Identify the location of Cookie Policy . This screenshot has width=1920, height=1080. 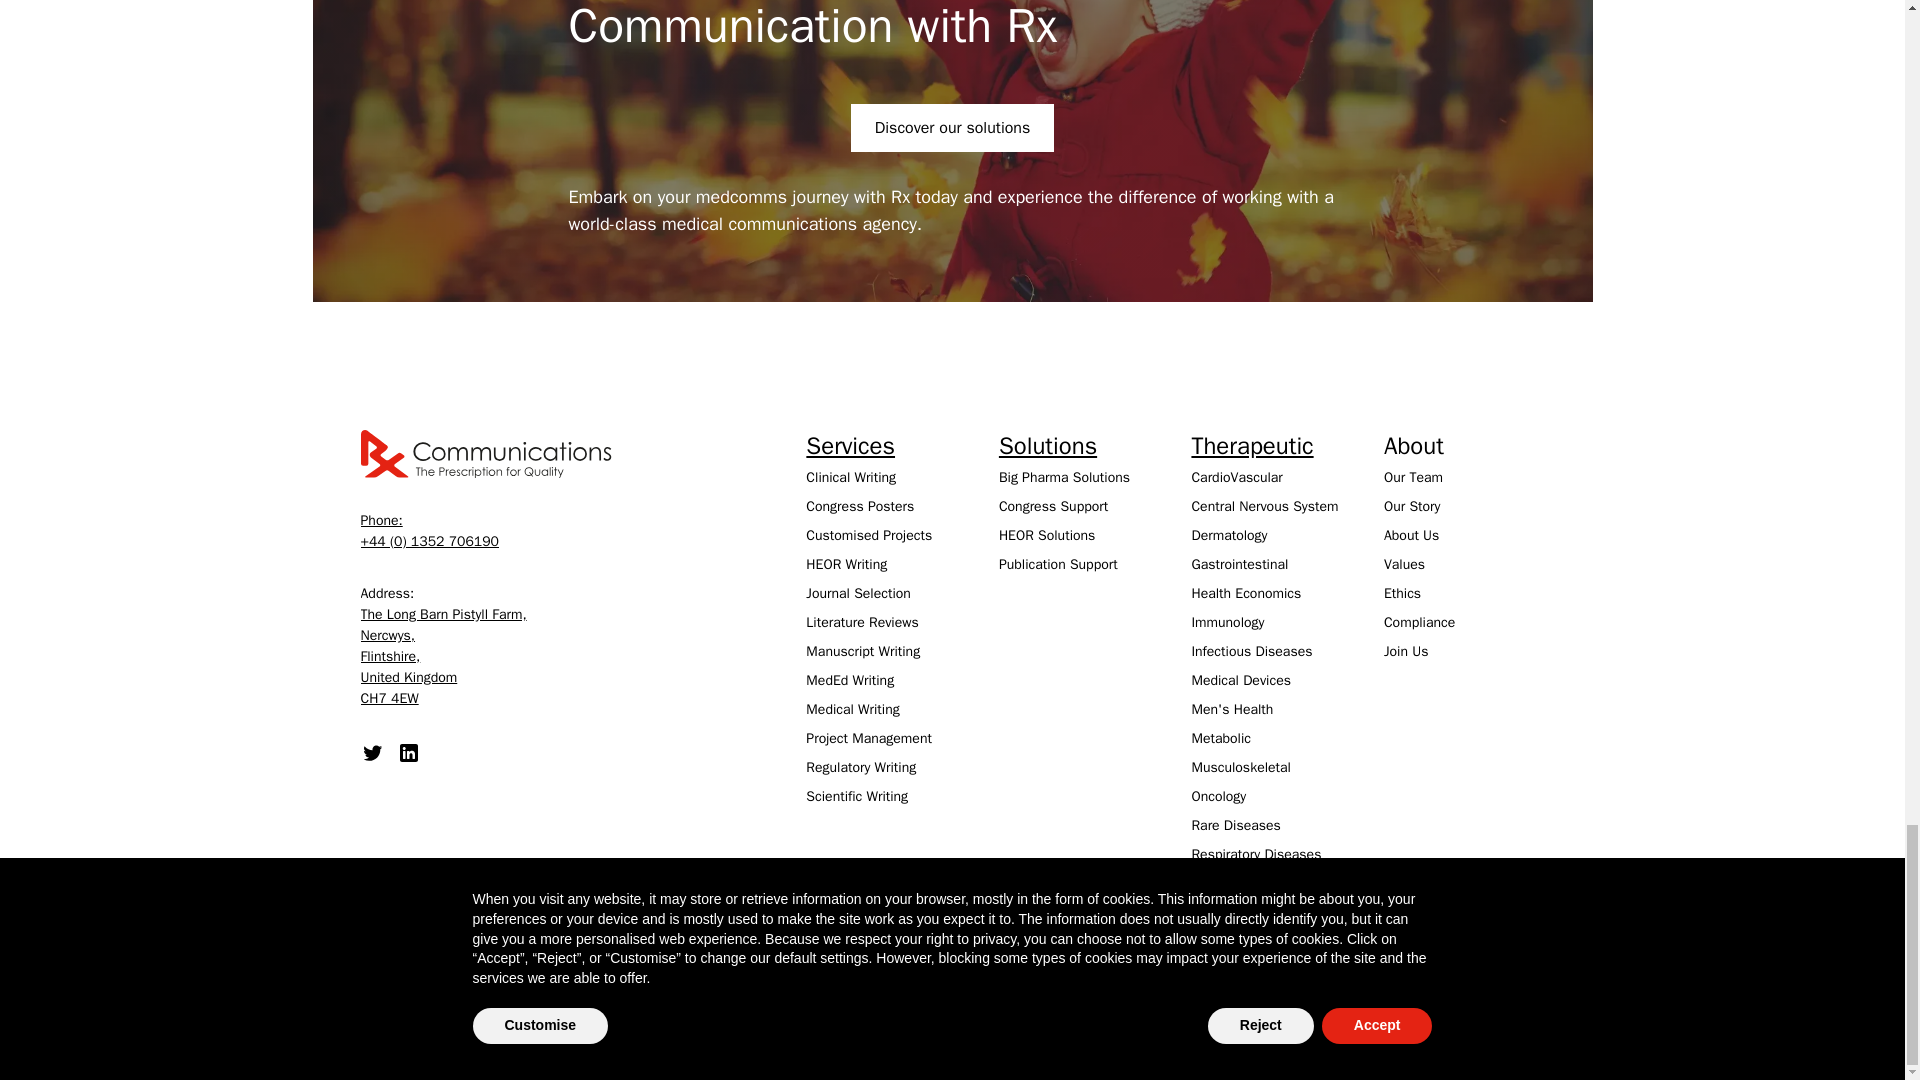
(1504, 988).